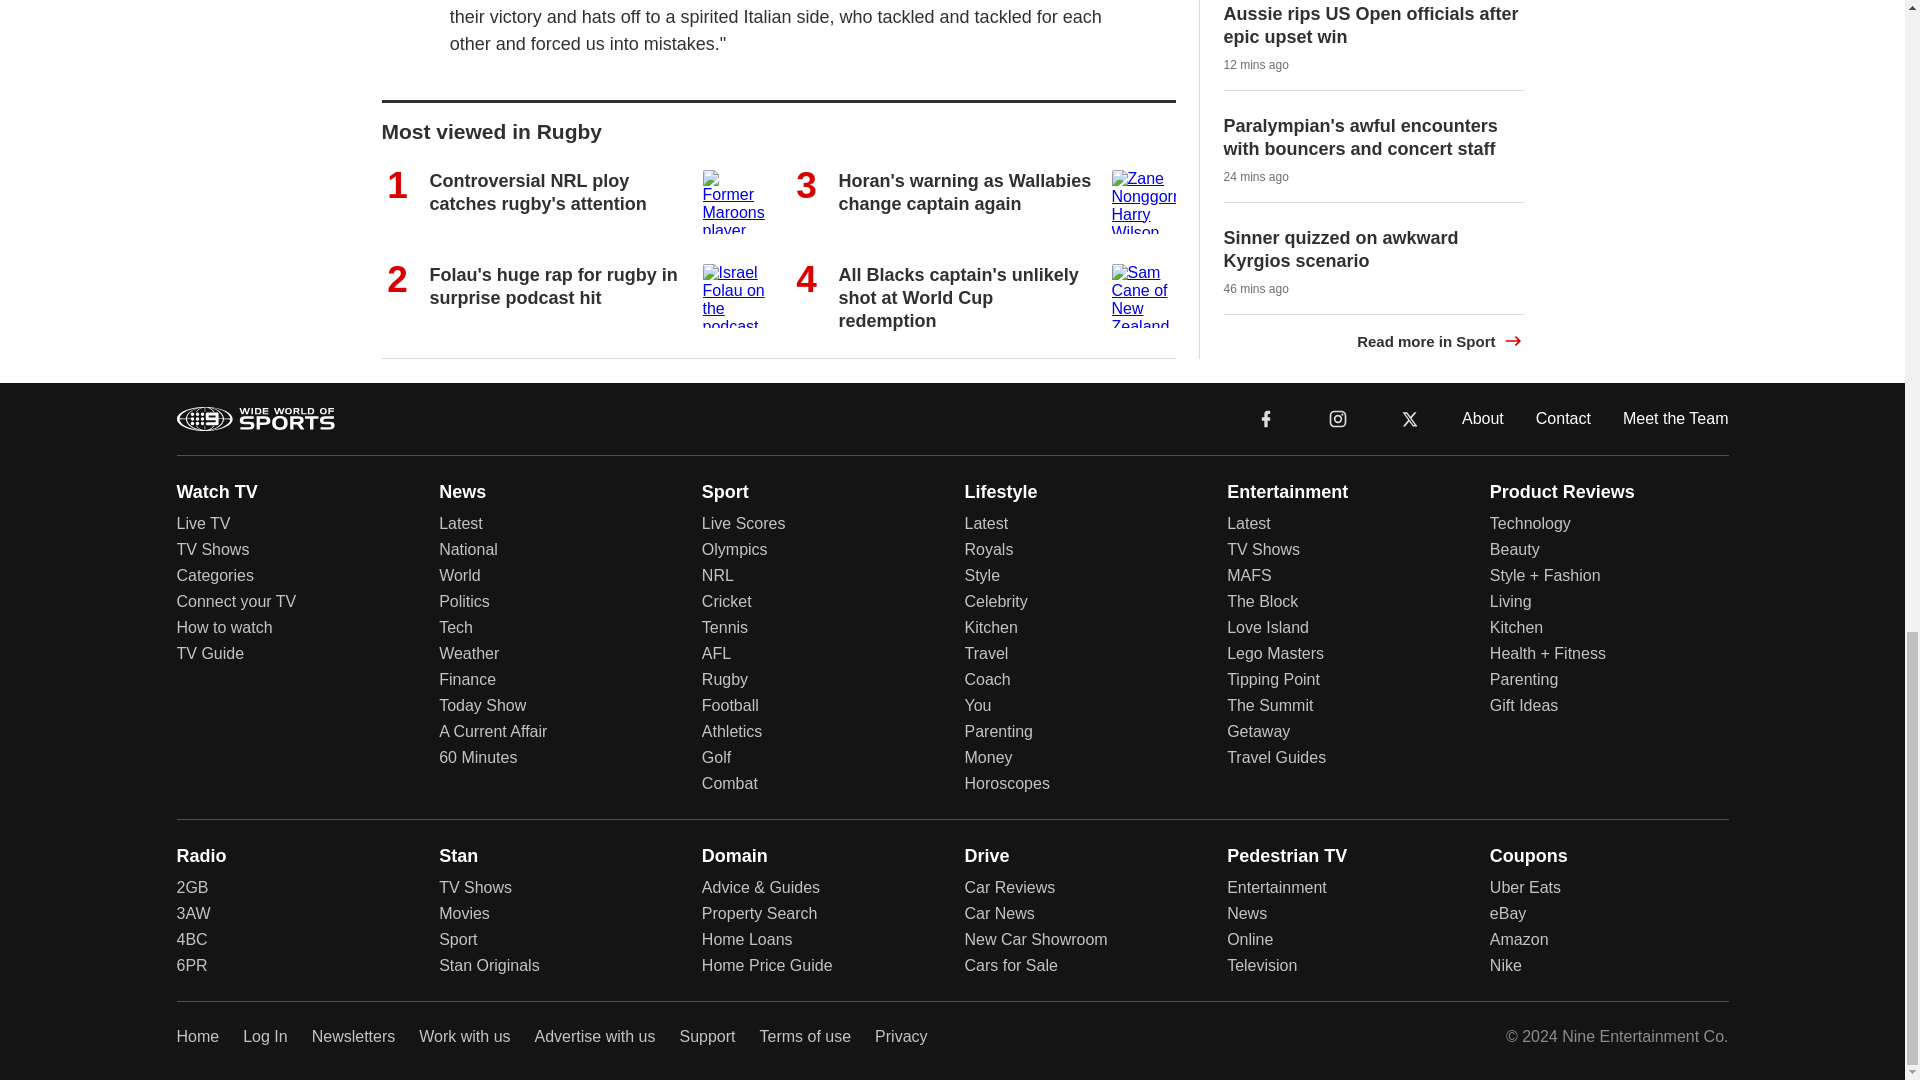 The width and height of the screenshot is (1920, 1080). What do you see at coordinates (1266, 417) in the screenshot?
I see `facebook` at bounding box center [1266, 417].